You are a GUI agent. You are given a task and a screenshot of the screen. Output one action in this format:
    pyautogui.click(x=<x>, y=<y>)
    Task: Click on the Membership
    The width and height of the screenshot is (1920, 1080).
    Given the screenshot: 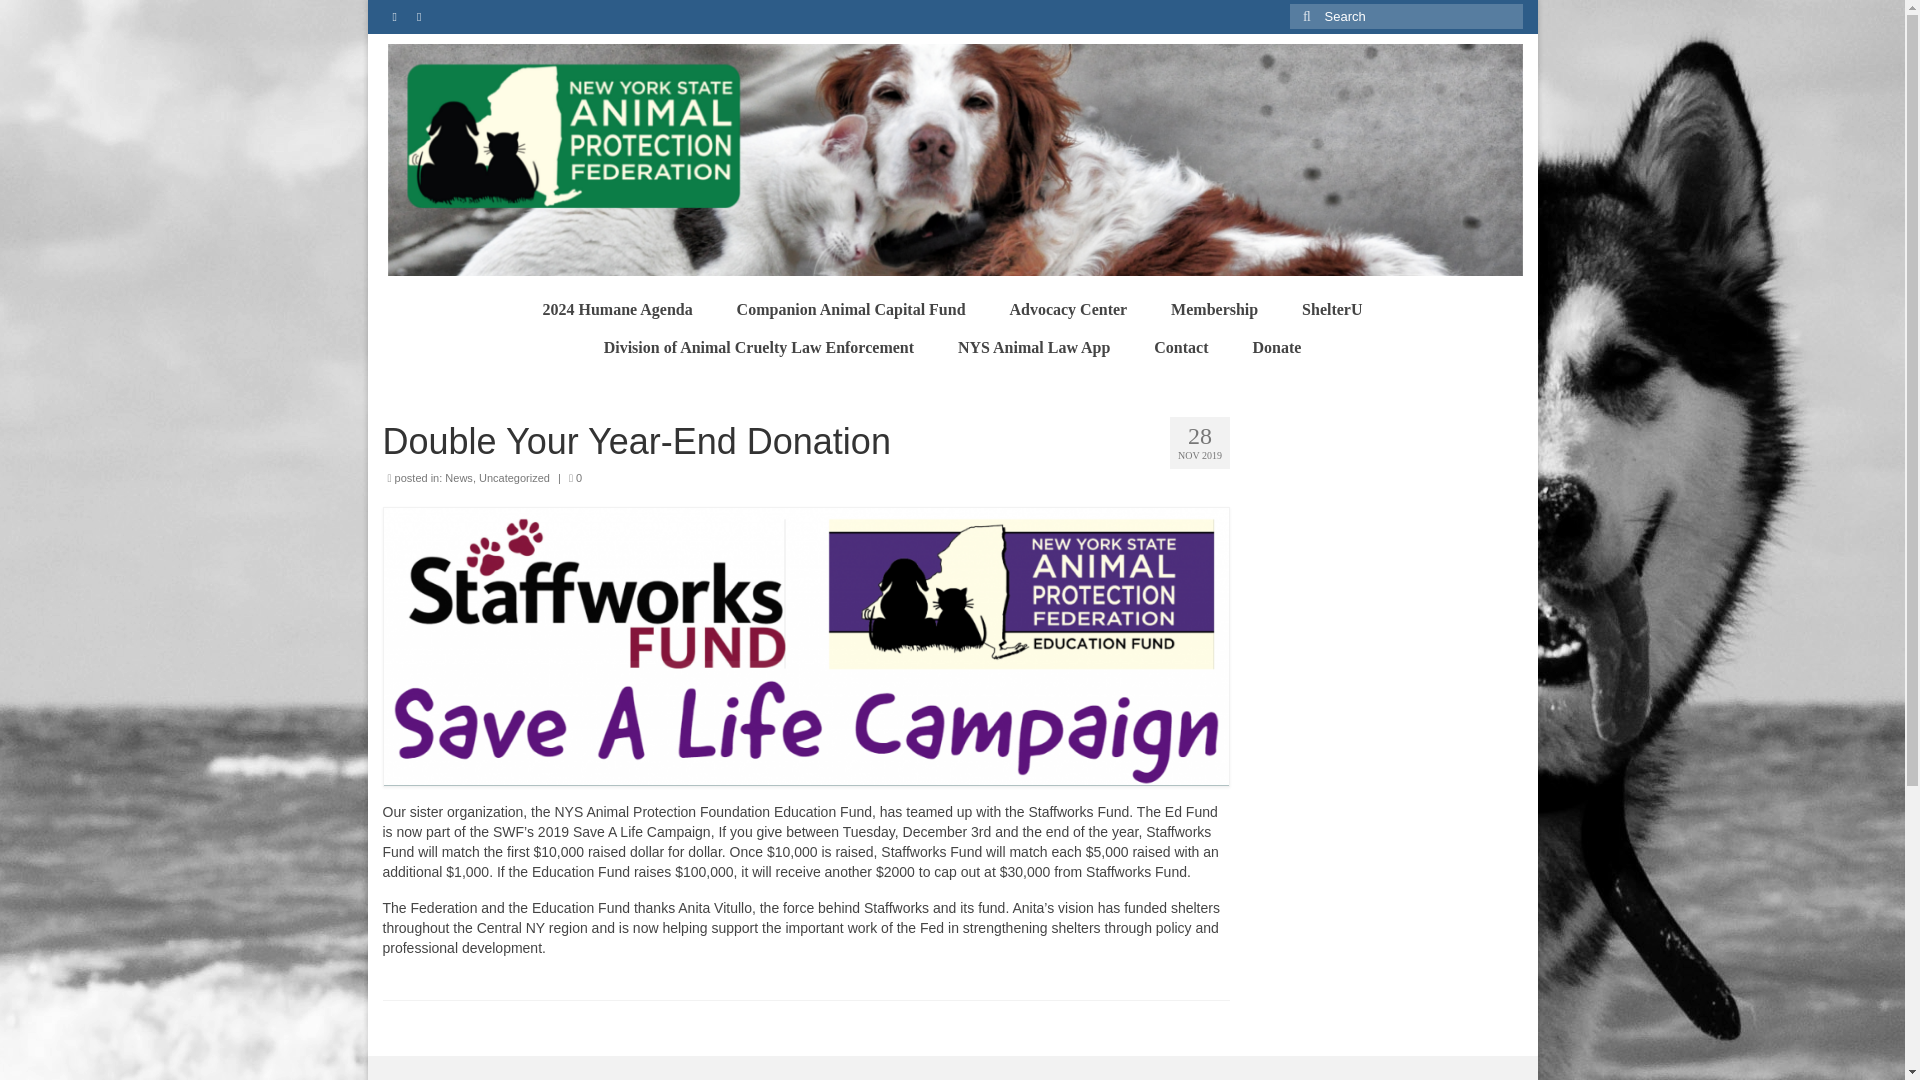 What is the action you would take?
    pyautogui.click(x=1214, y=310)
    